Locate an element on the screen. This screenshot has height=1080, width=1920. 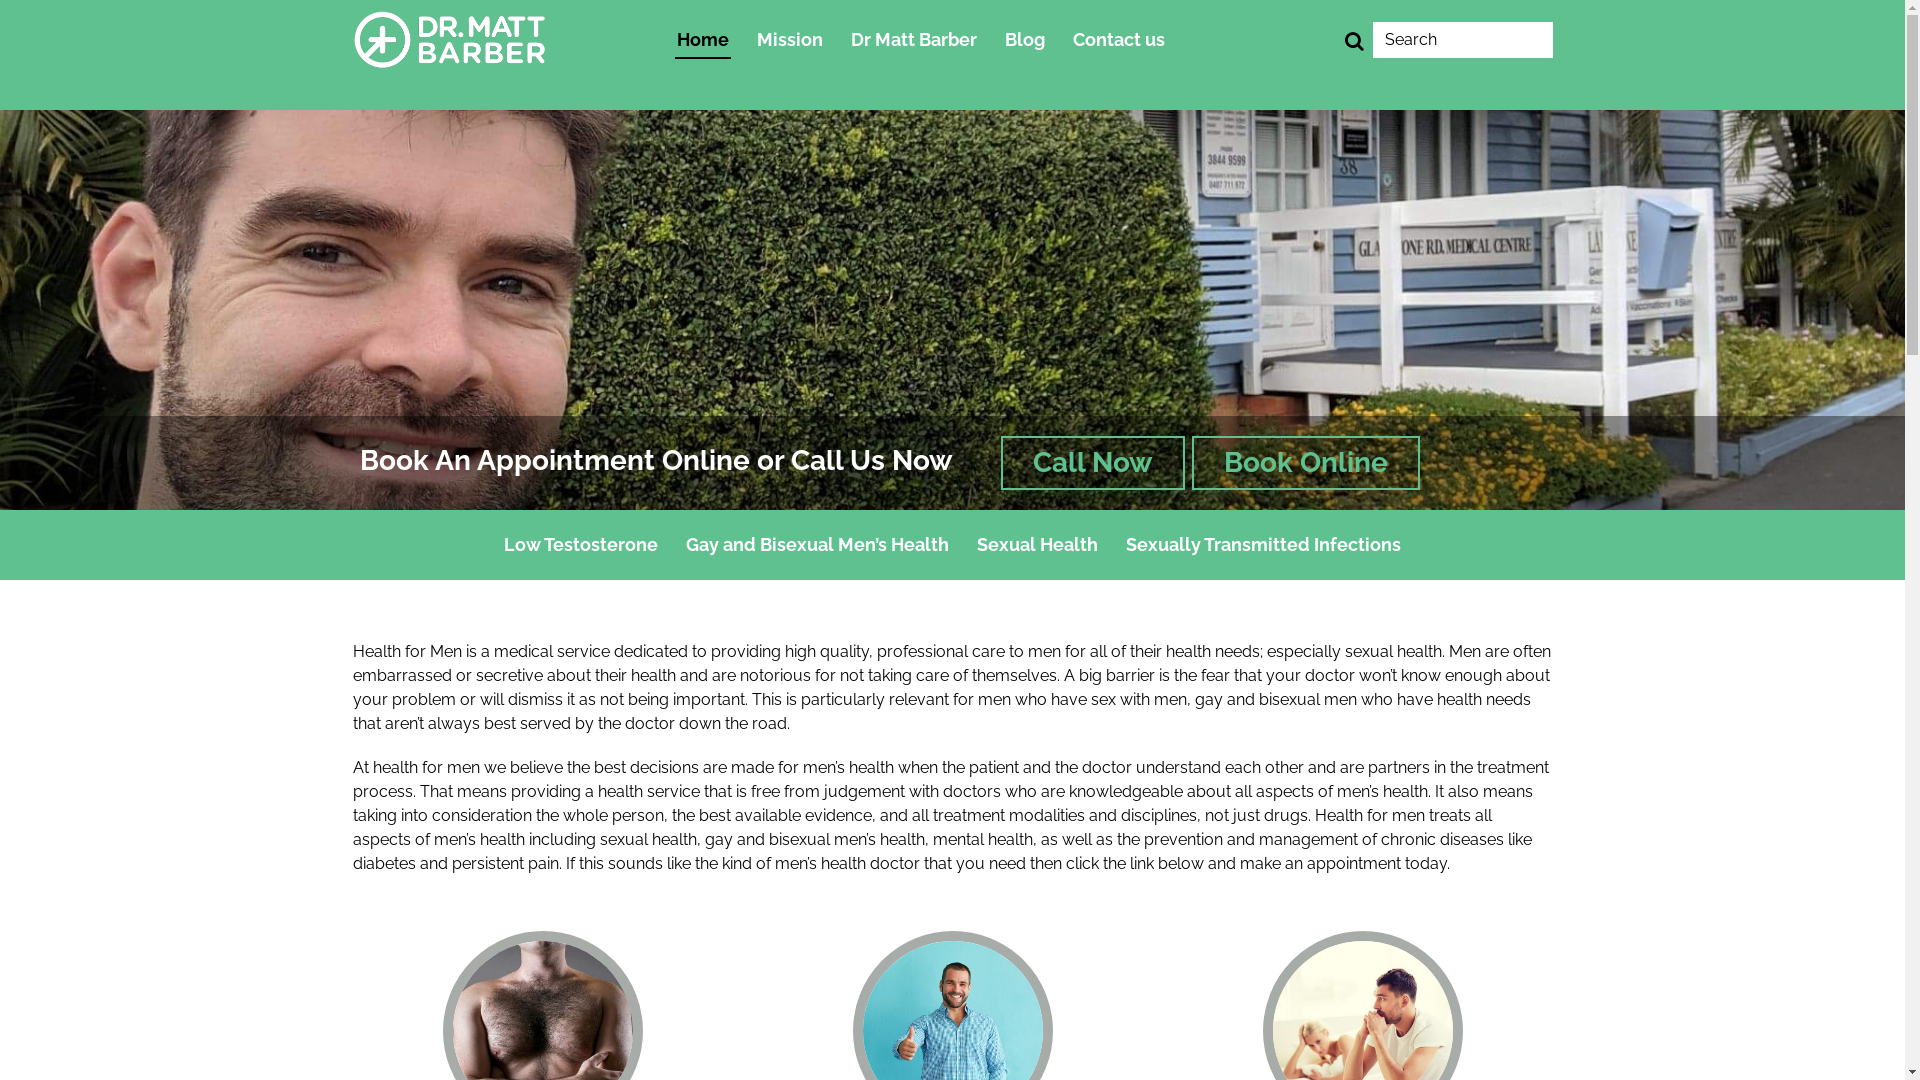
Low Testosterone is located at coordinates (581, 545).